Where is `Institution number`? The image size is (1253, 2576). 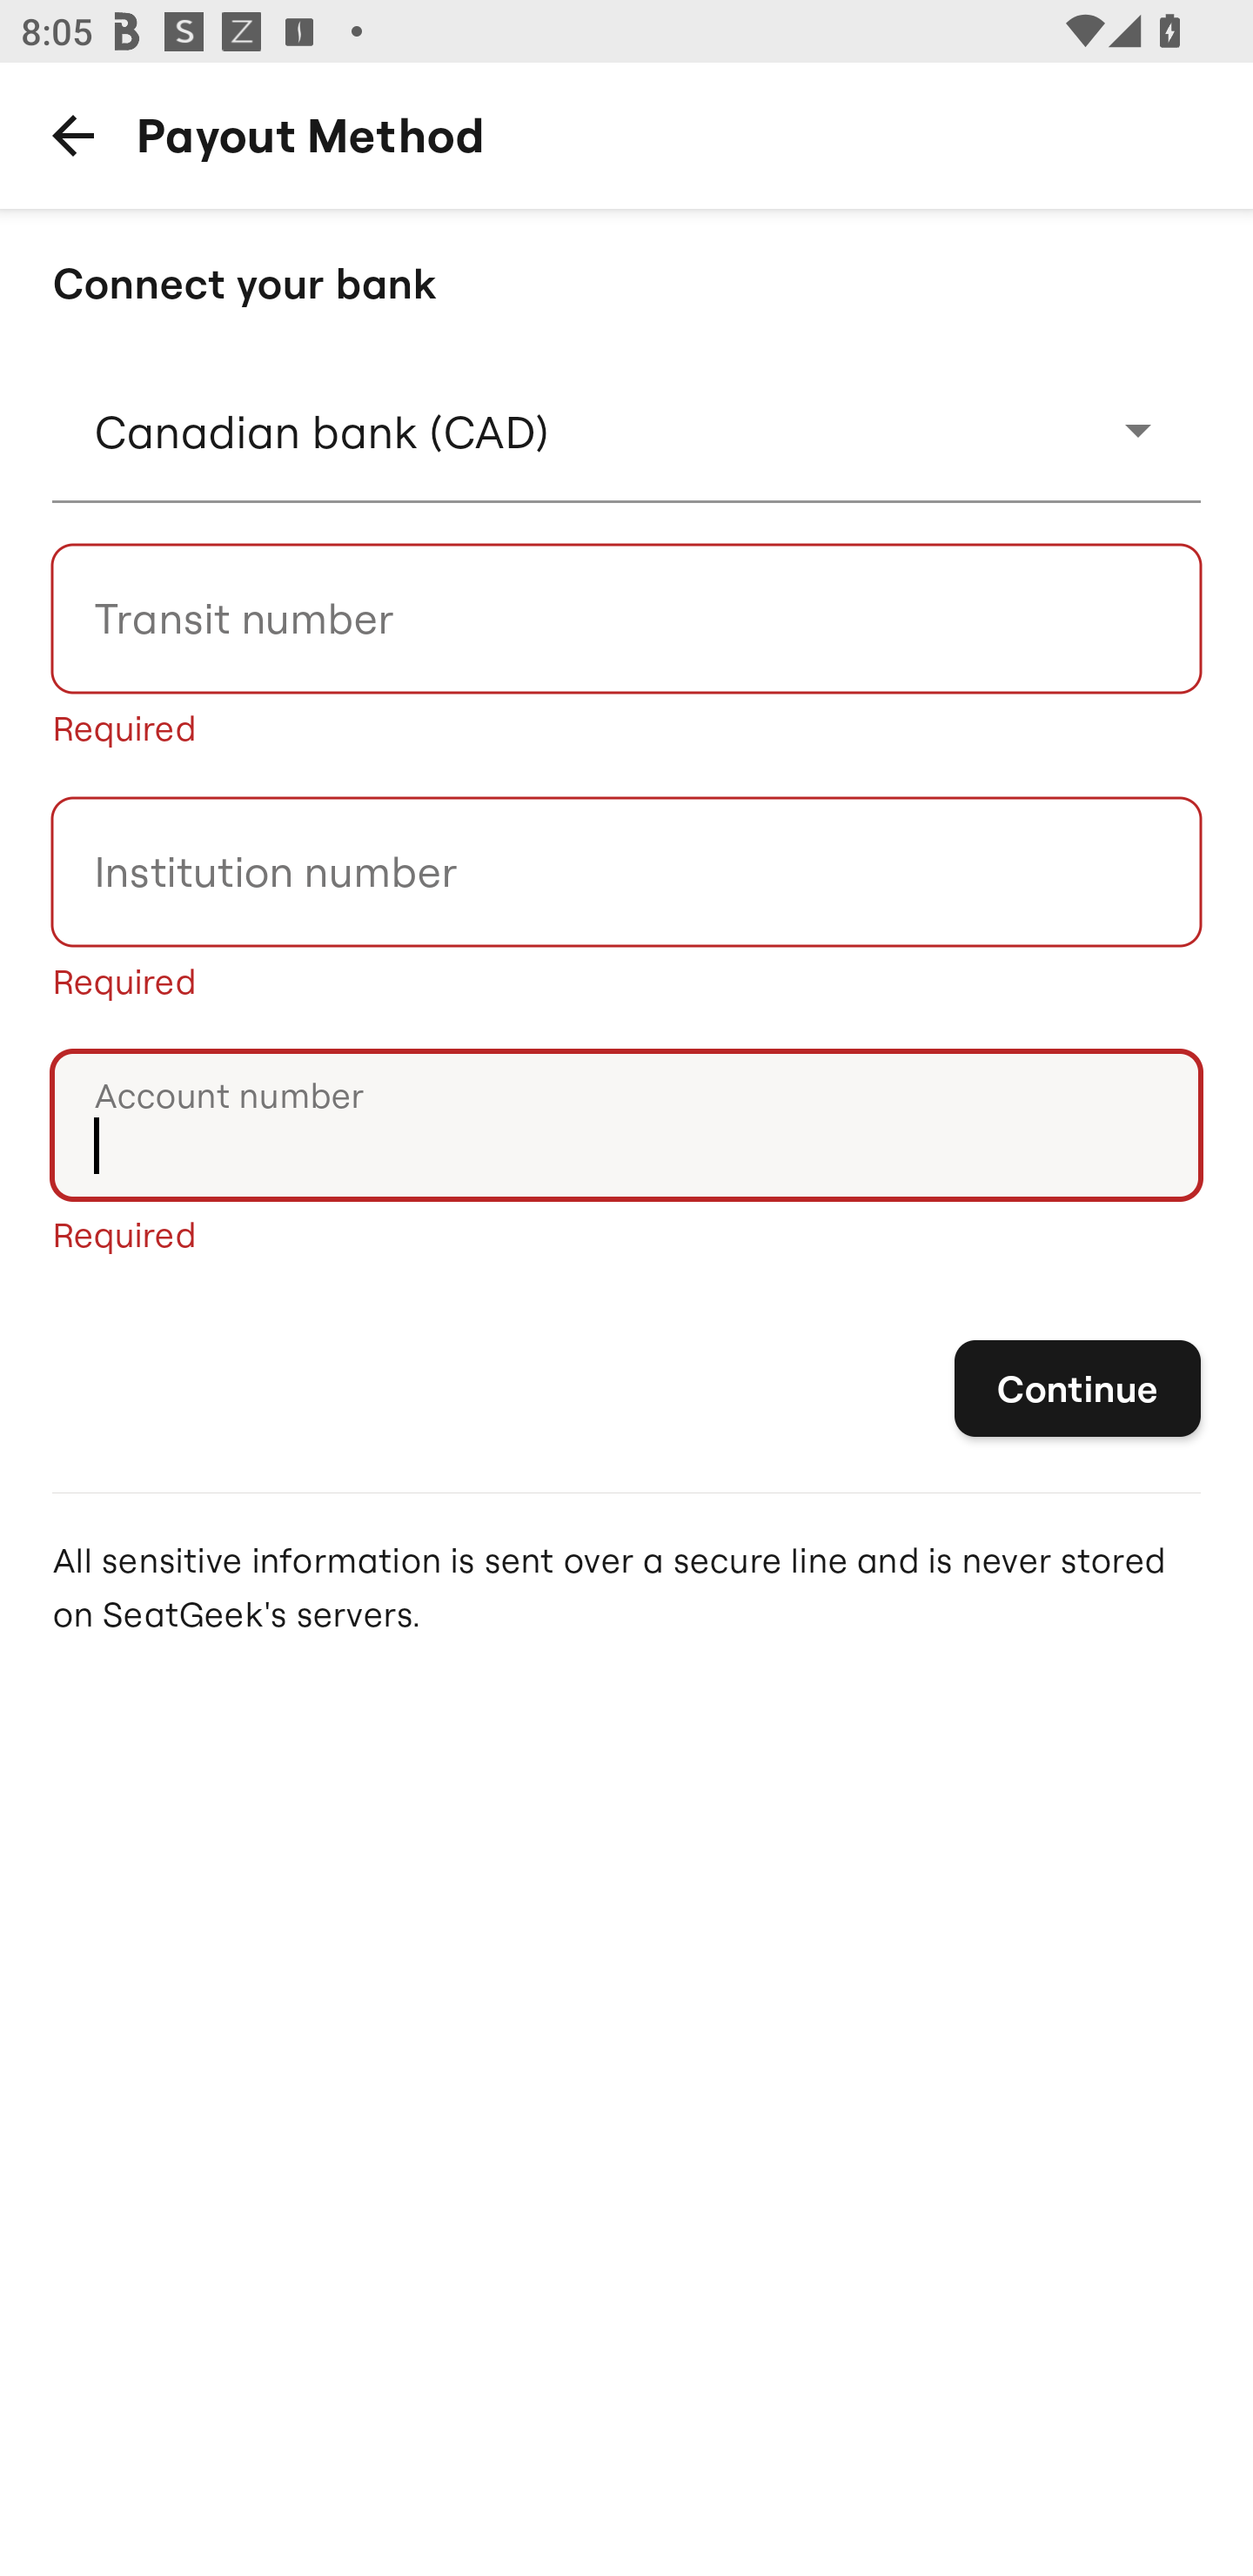
Institution number is located at coordinates (626, 872).